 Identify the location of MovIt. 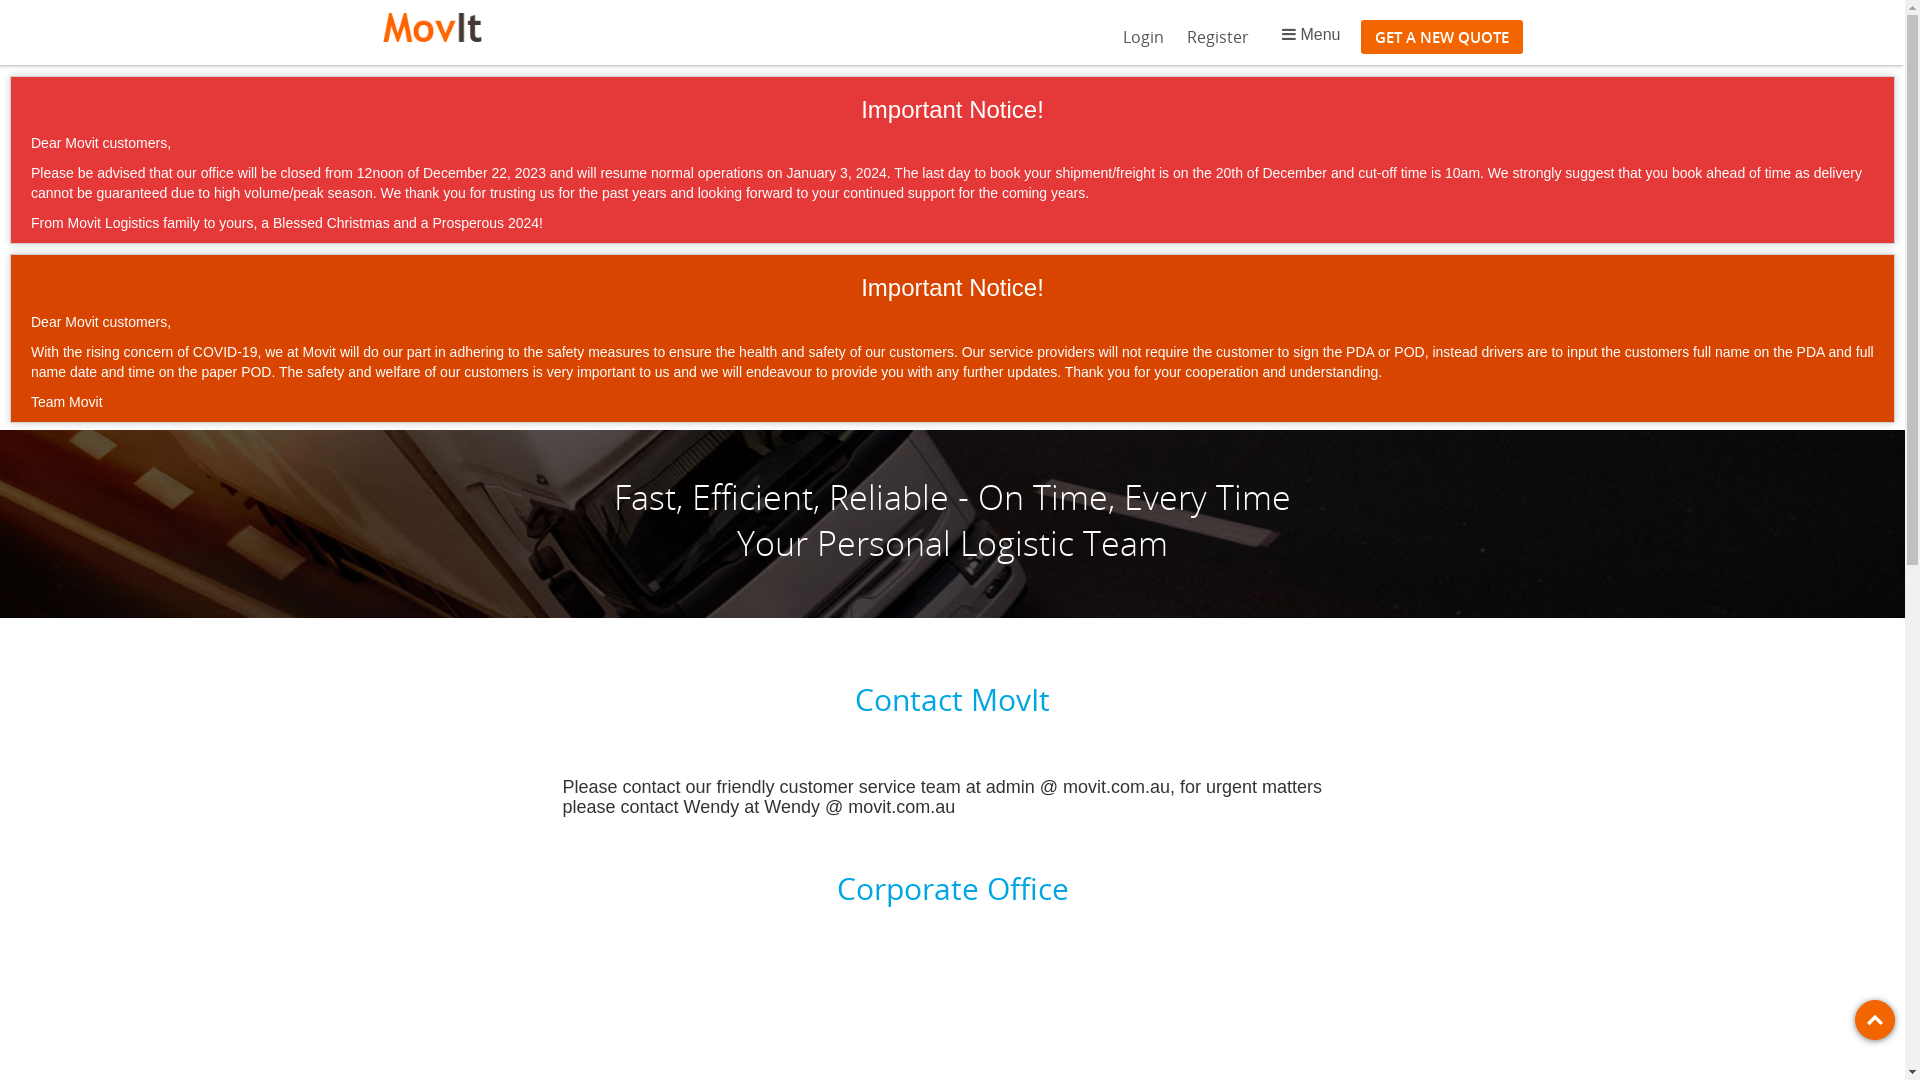
(432, 30).